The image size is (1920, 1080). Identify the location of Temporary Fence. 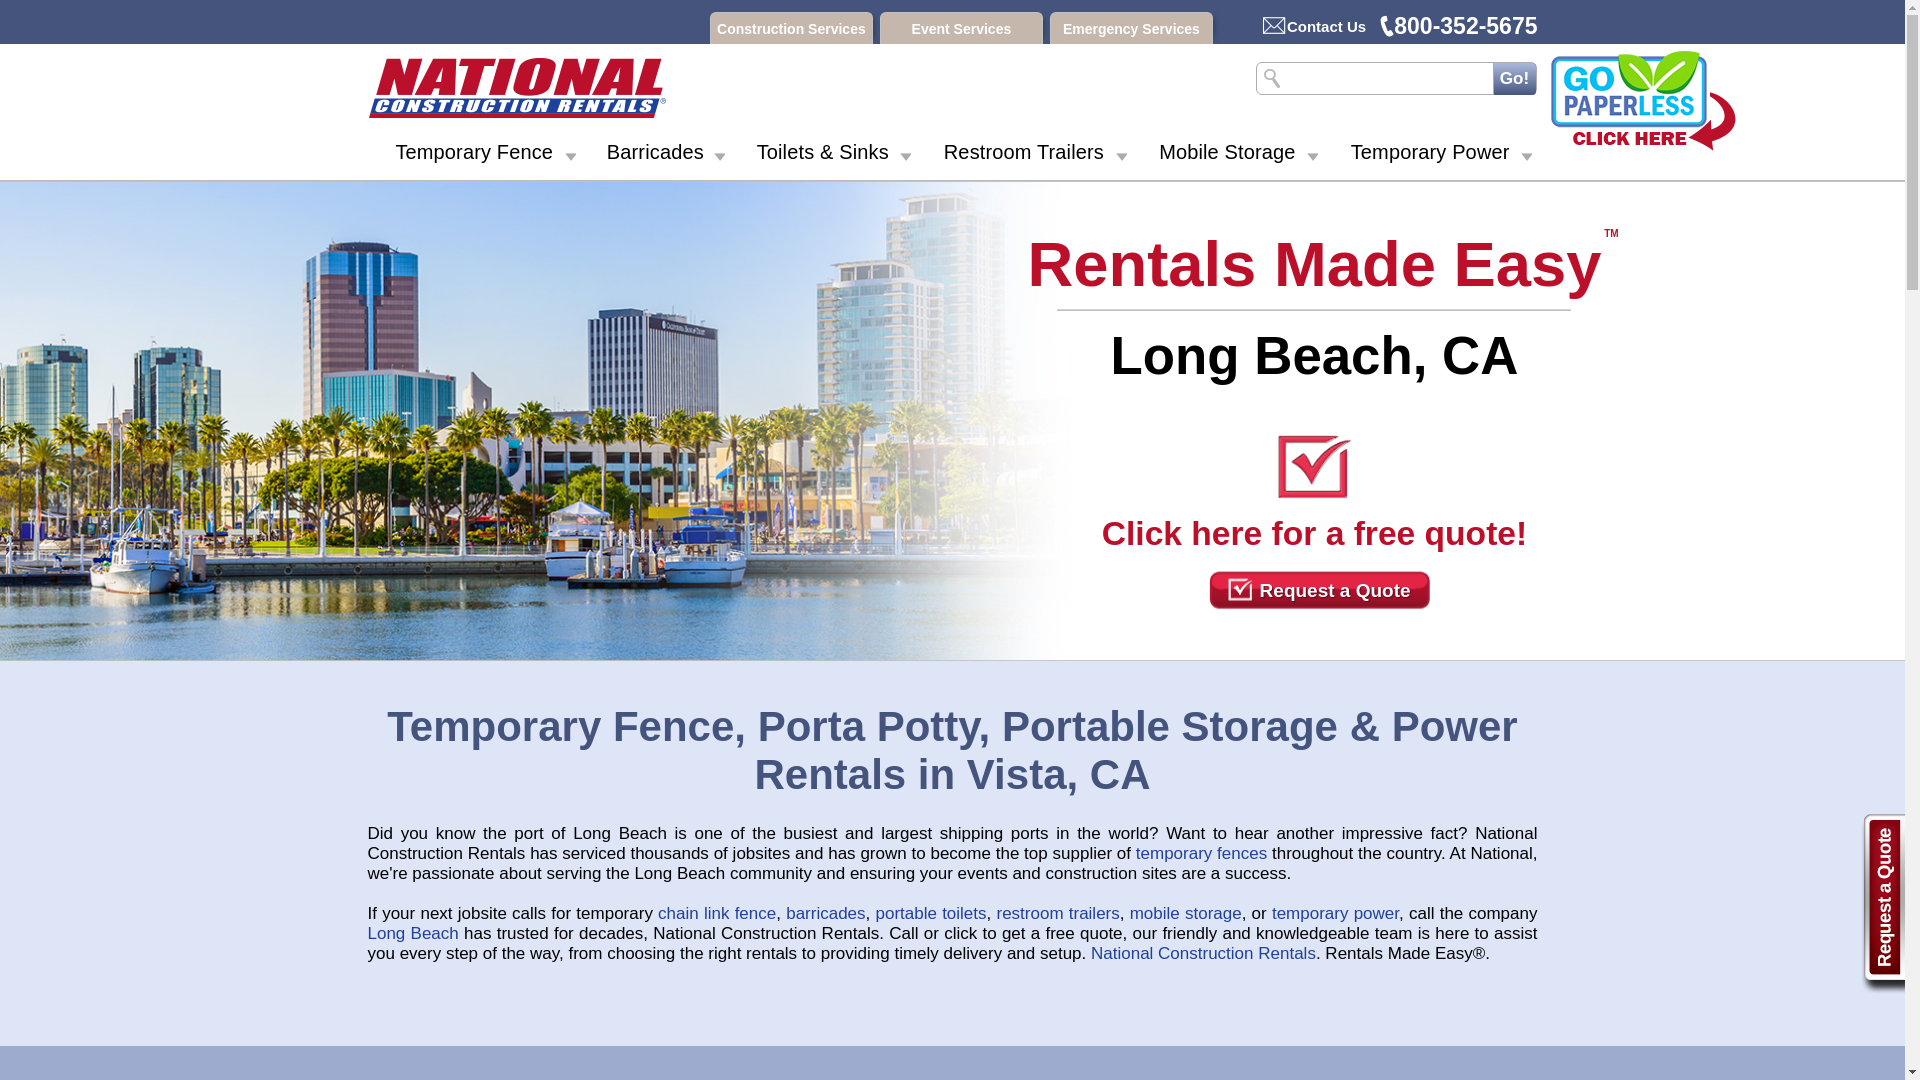
(474, 156).